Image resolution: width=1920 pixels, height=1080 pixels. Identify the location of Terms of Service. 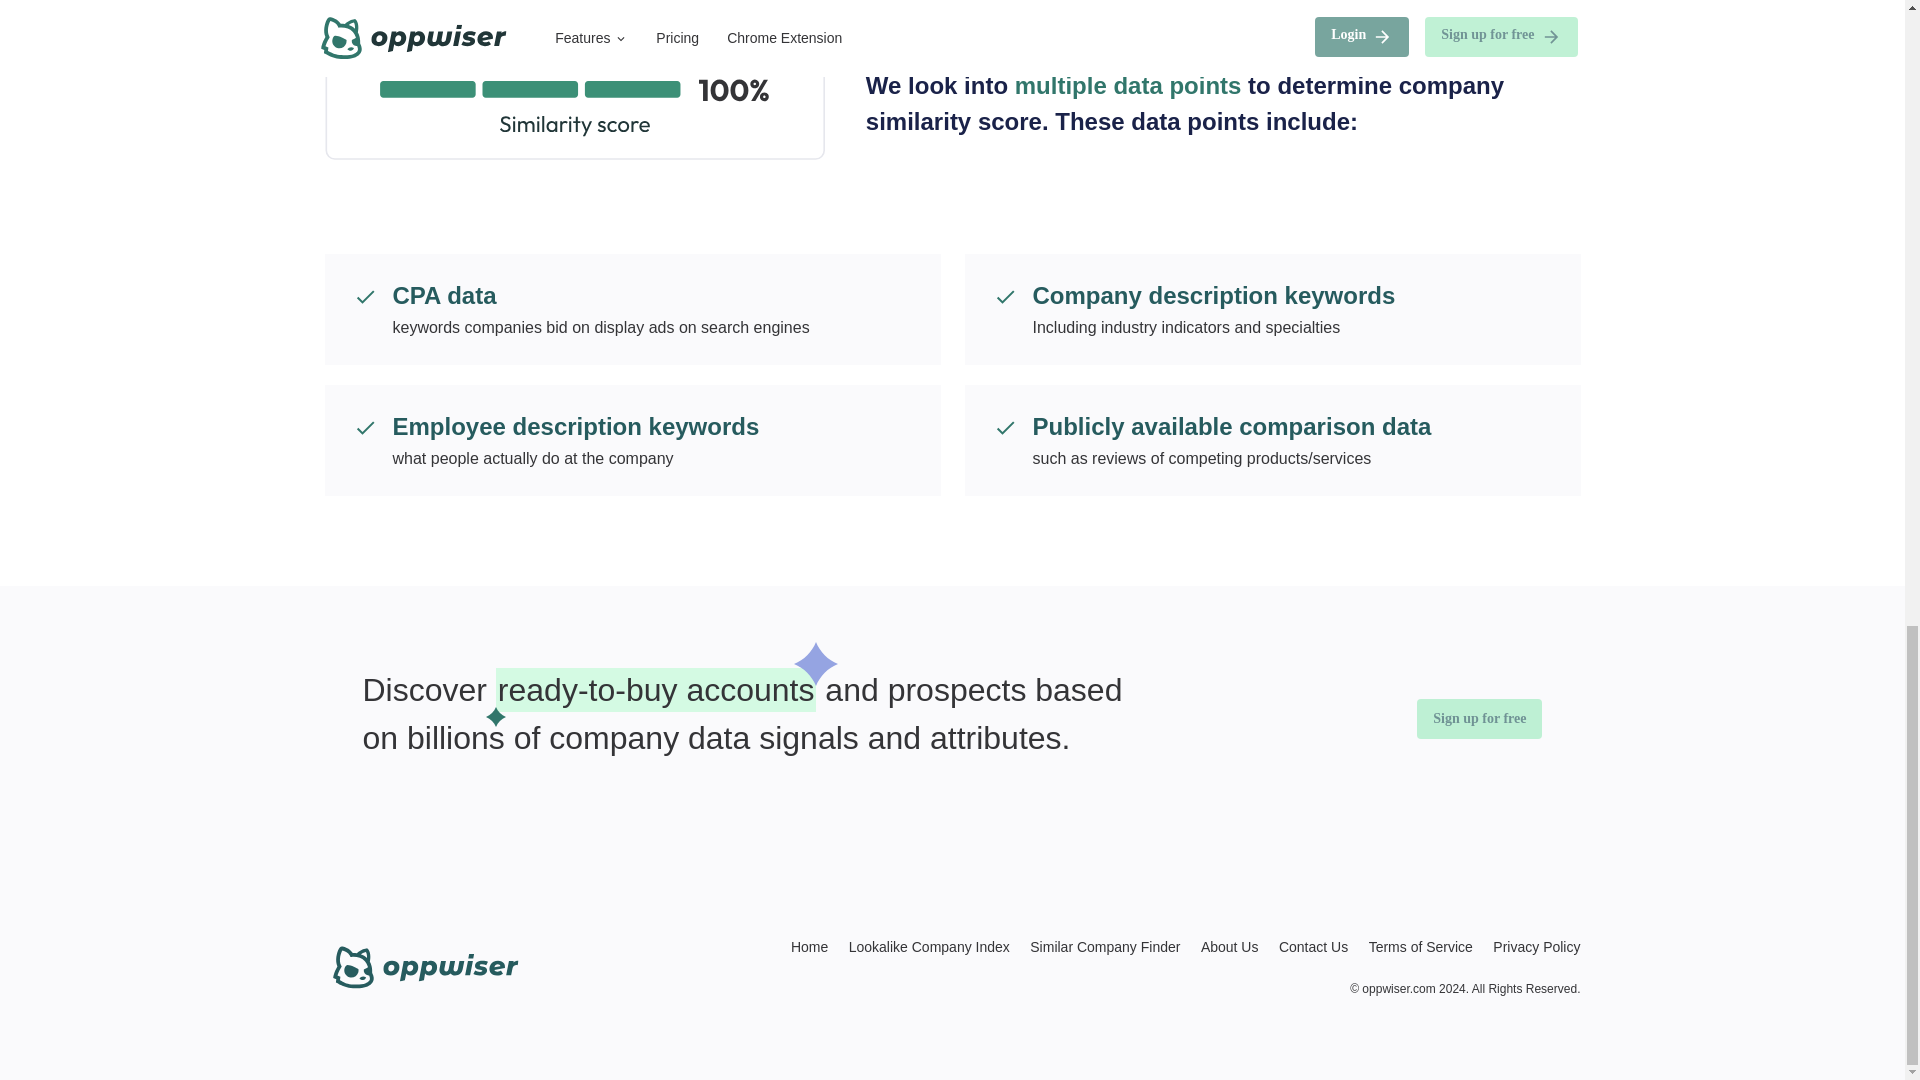
(1412, 946).